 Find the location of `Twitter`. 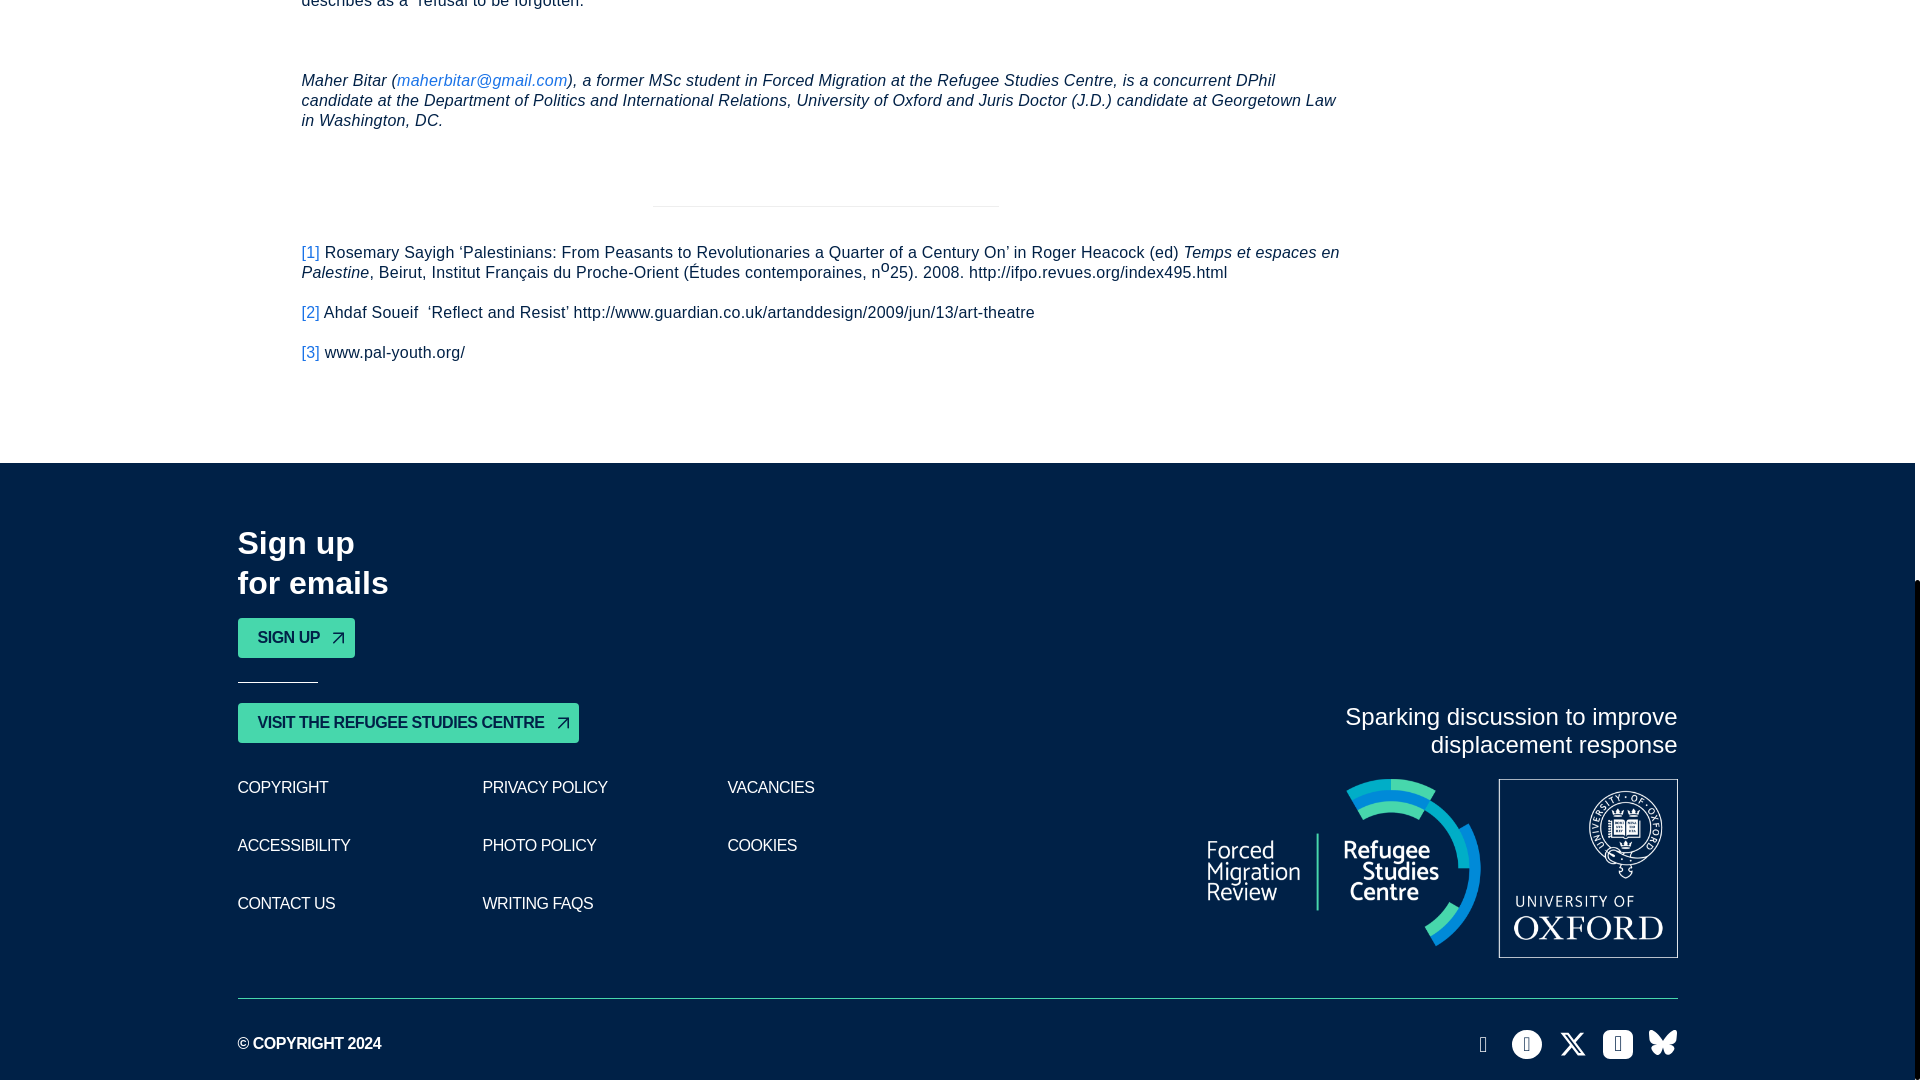

Twitter is located at coordinates (1573, 1045).